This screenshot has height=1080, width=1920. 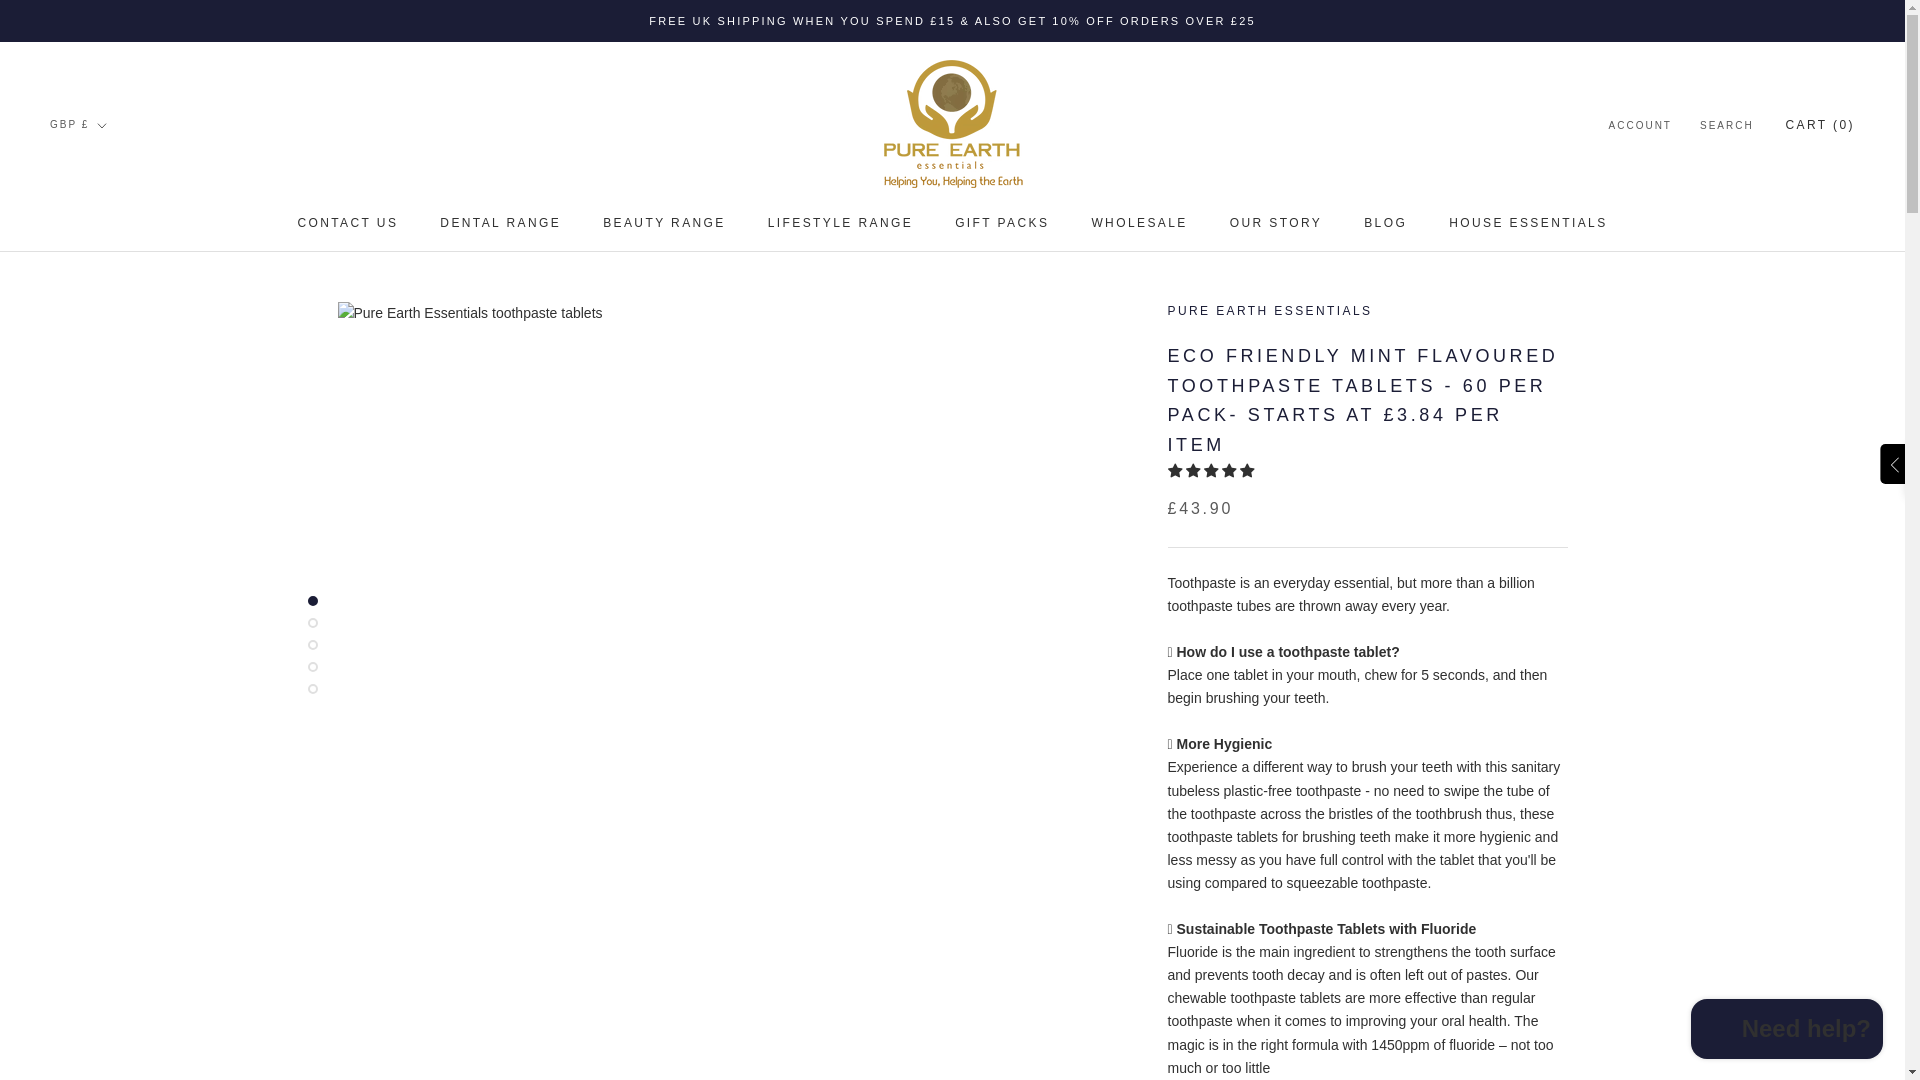 What do you see at coordinates (112, 380) in the screenshot?
I see `AED` at bounding box center [112, 380].